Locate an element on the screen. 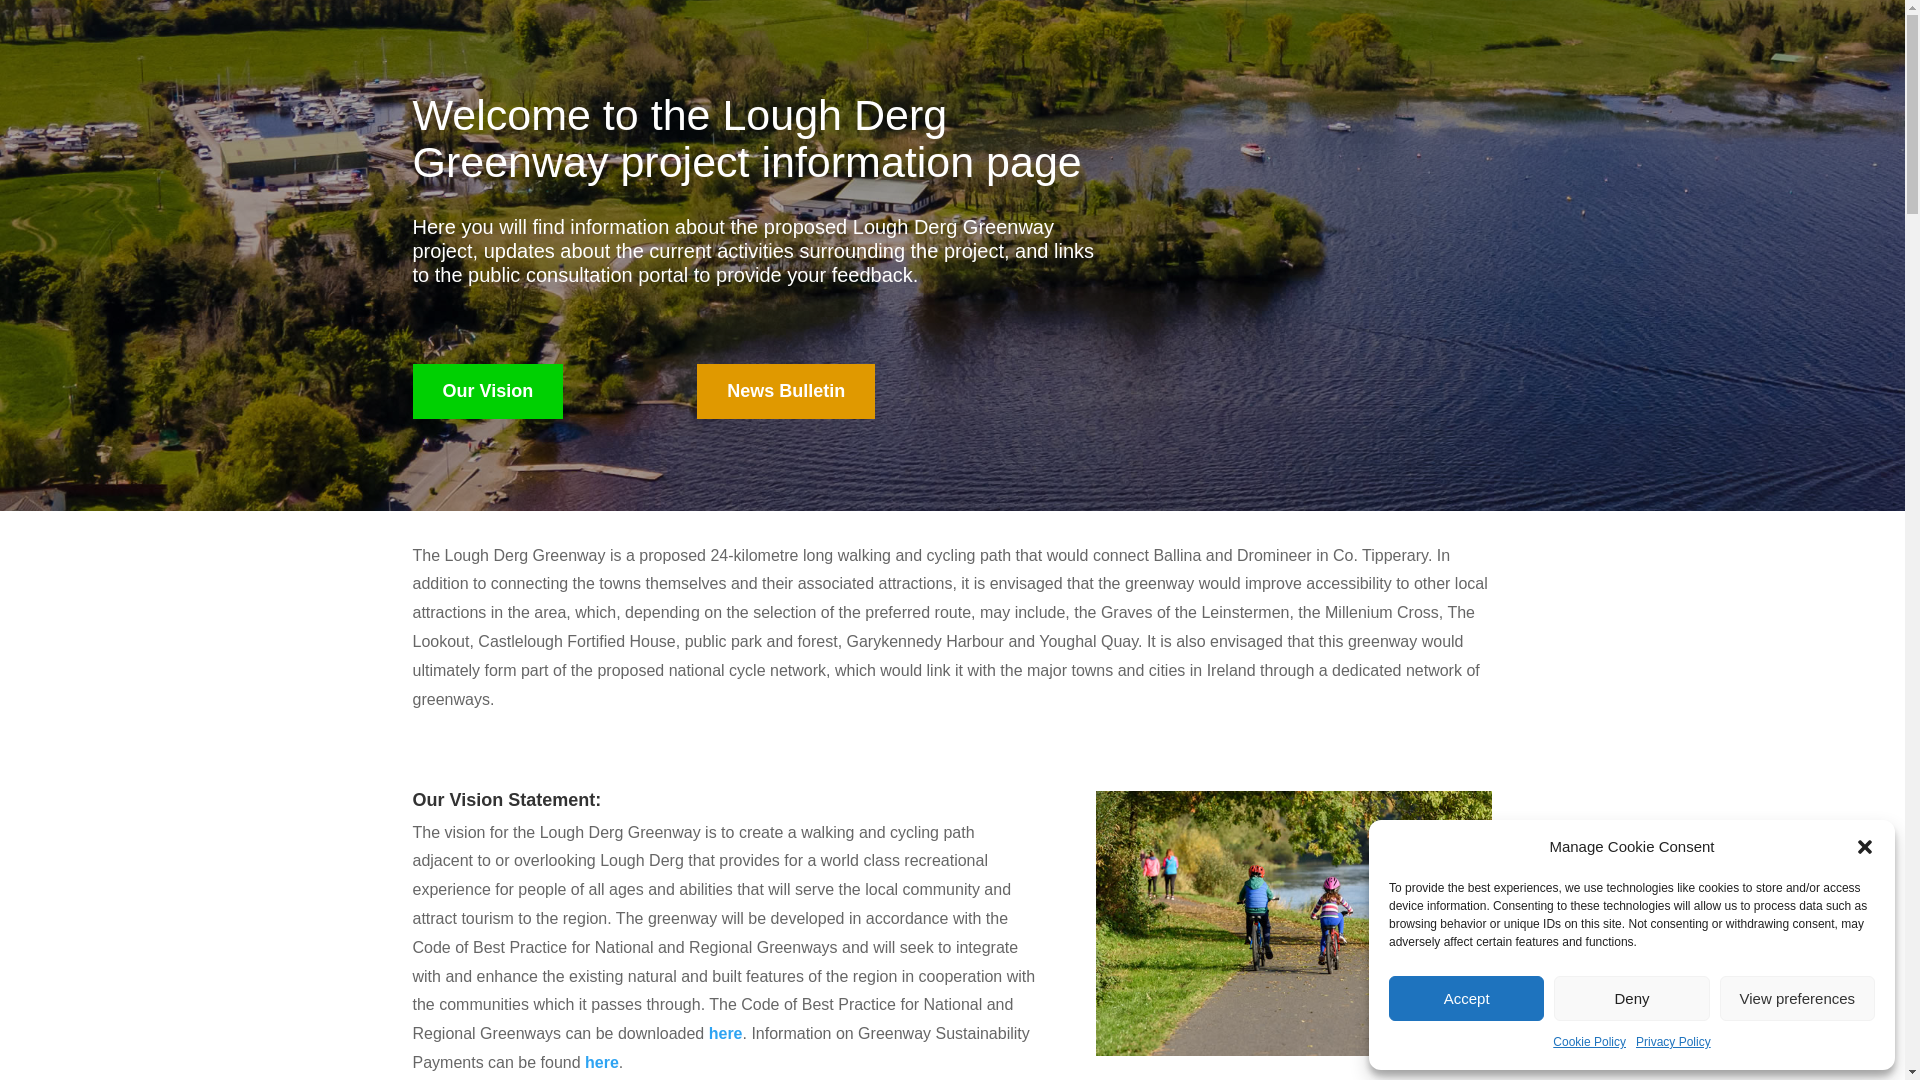  Accept is located at coordinates (1466, 998).